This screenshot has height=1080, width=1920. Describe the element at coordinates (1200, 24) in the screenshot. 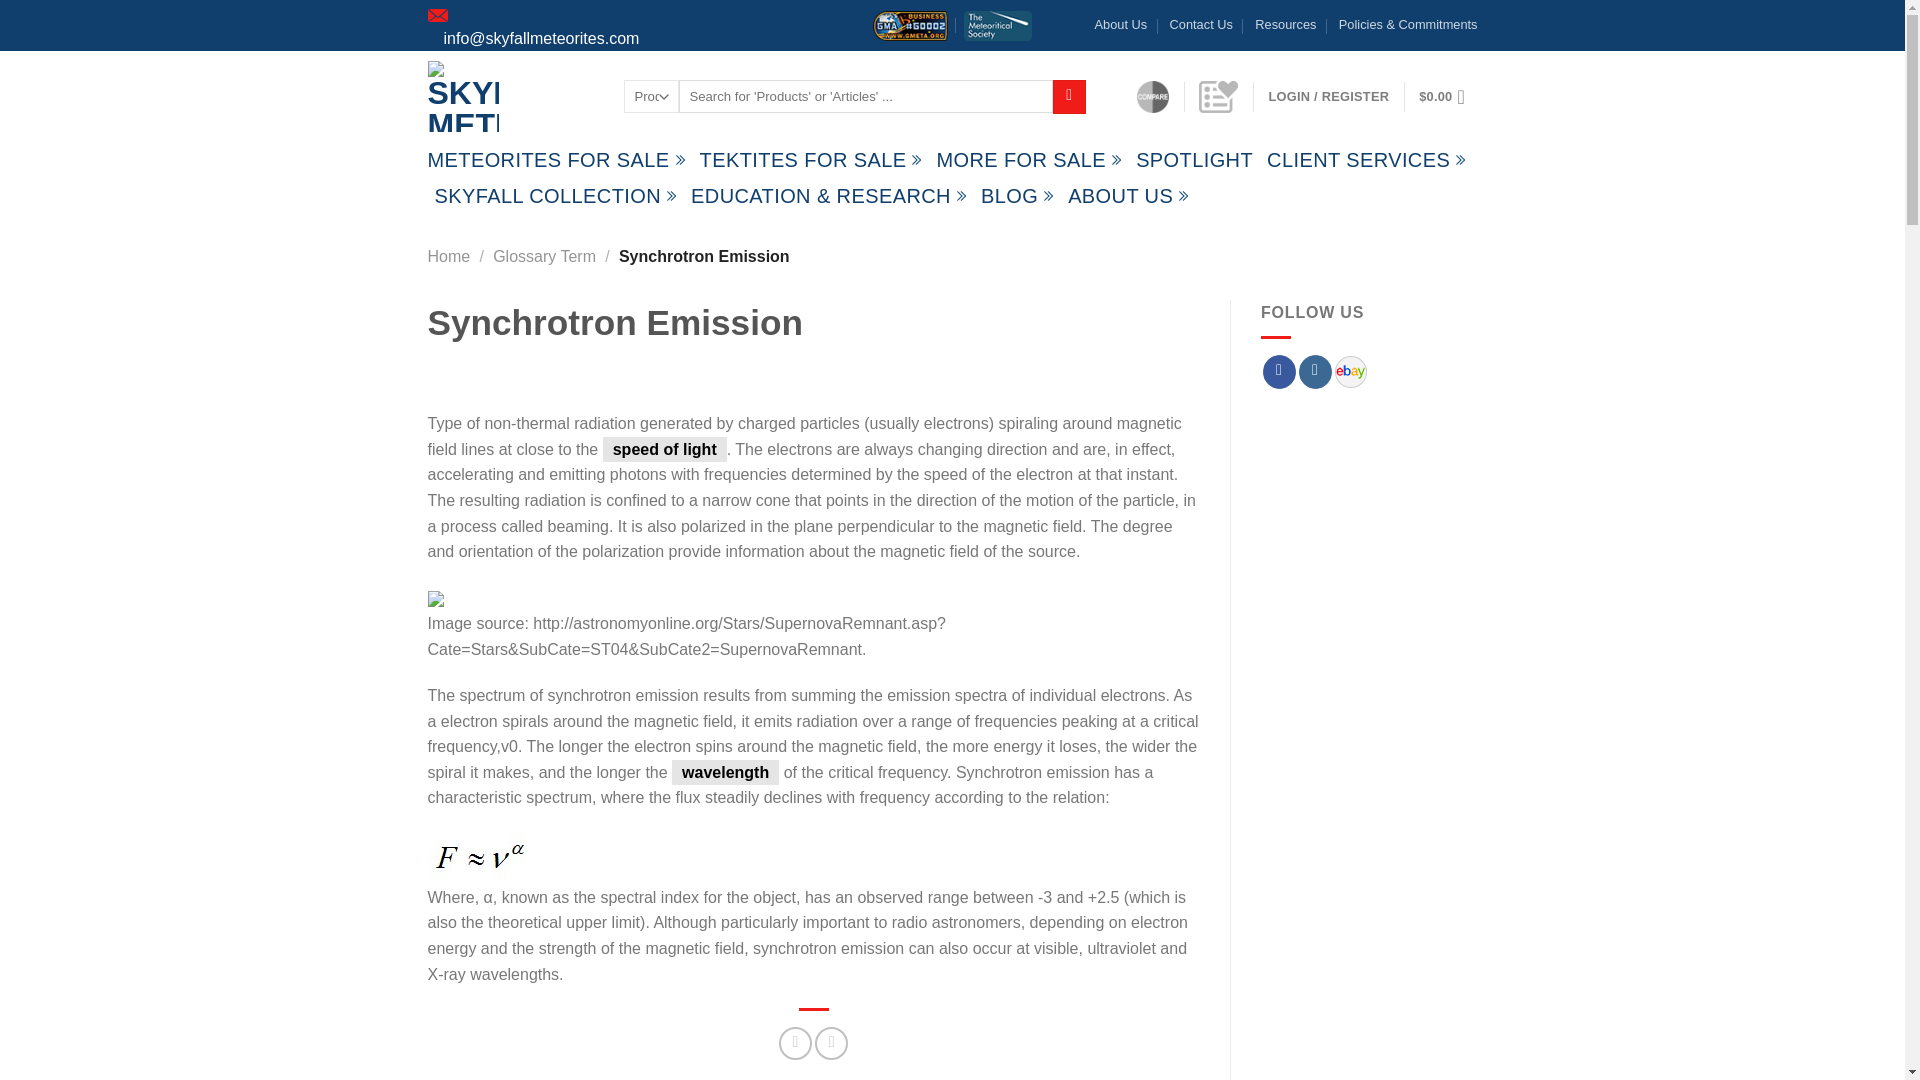

I see `Contact Us` at that location.